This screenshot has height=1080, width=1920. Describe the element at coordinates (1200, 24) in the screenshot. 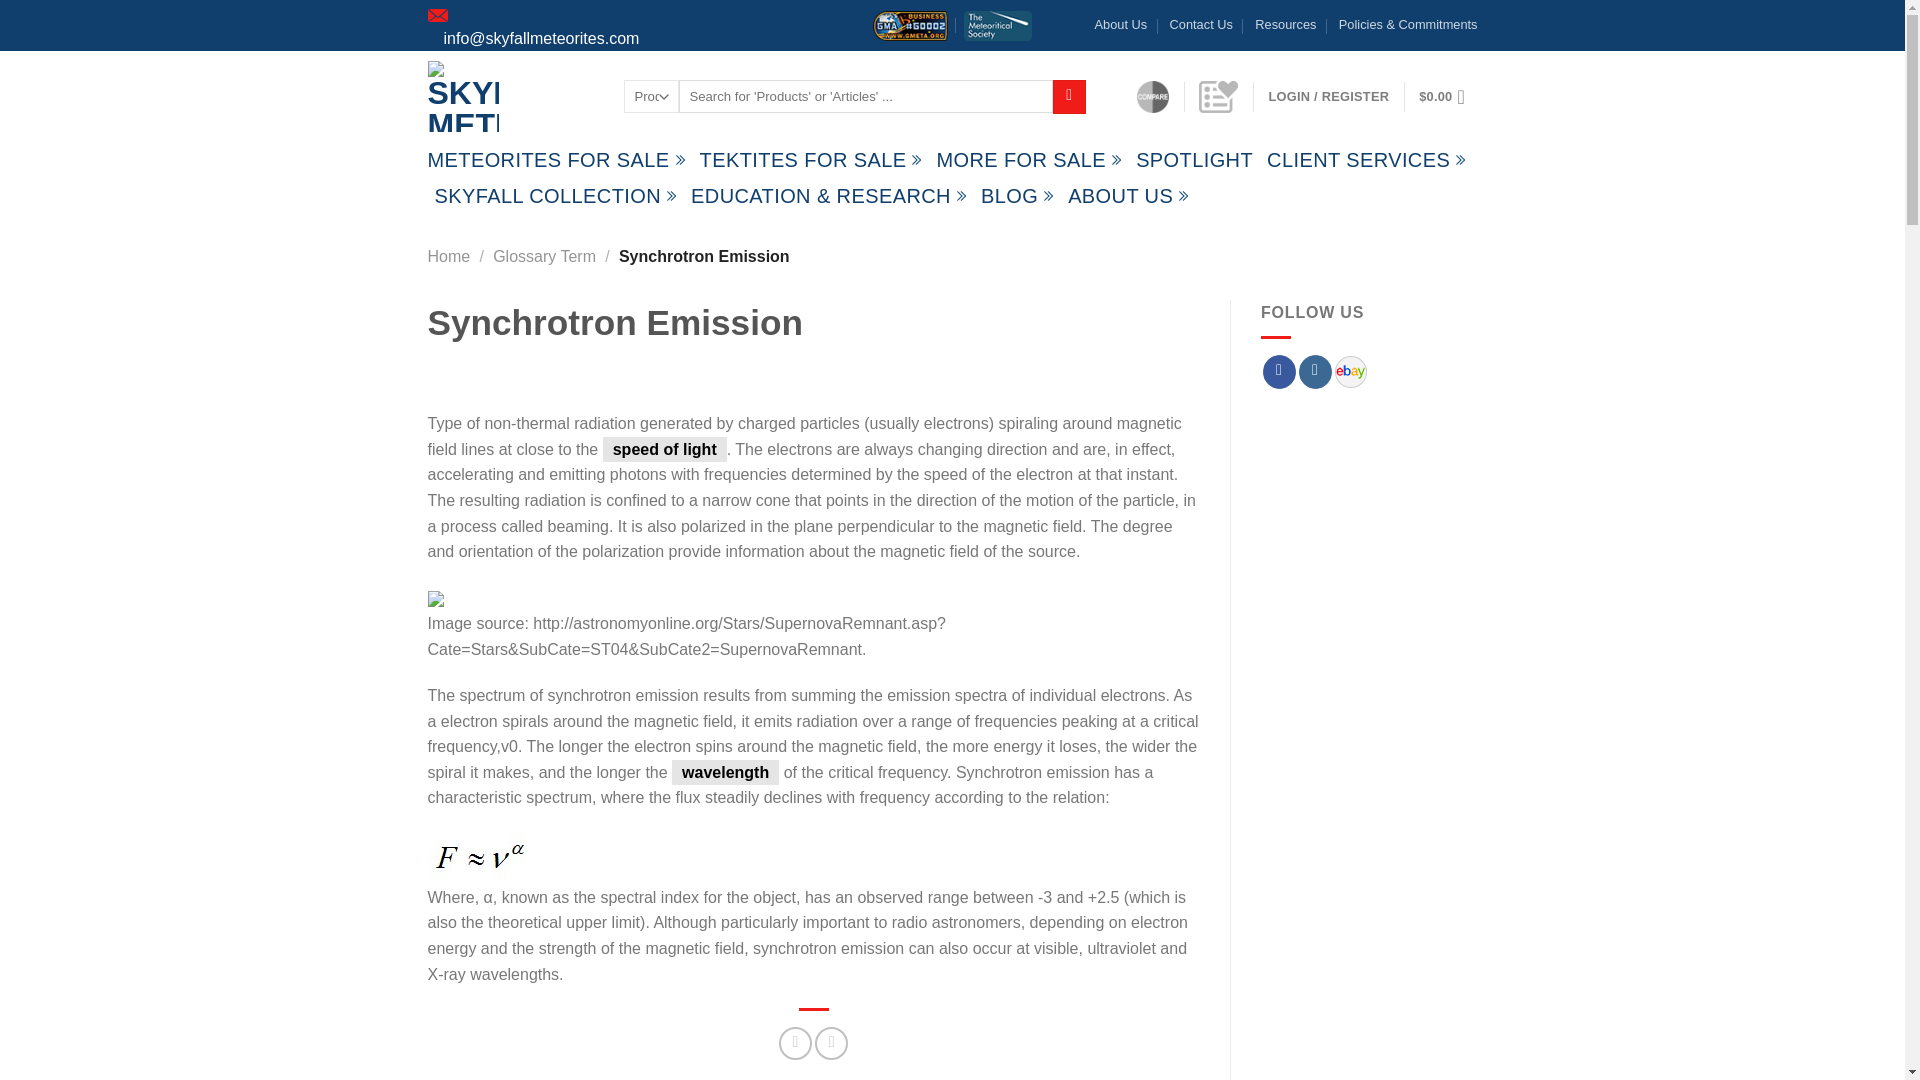

I see `Contact Us` at that location.